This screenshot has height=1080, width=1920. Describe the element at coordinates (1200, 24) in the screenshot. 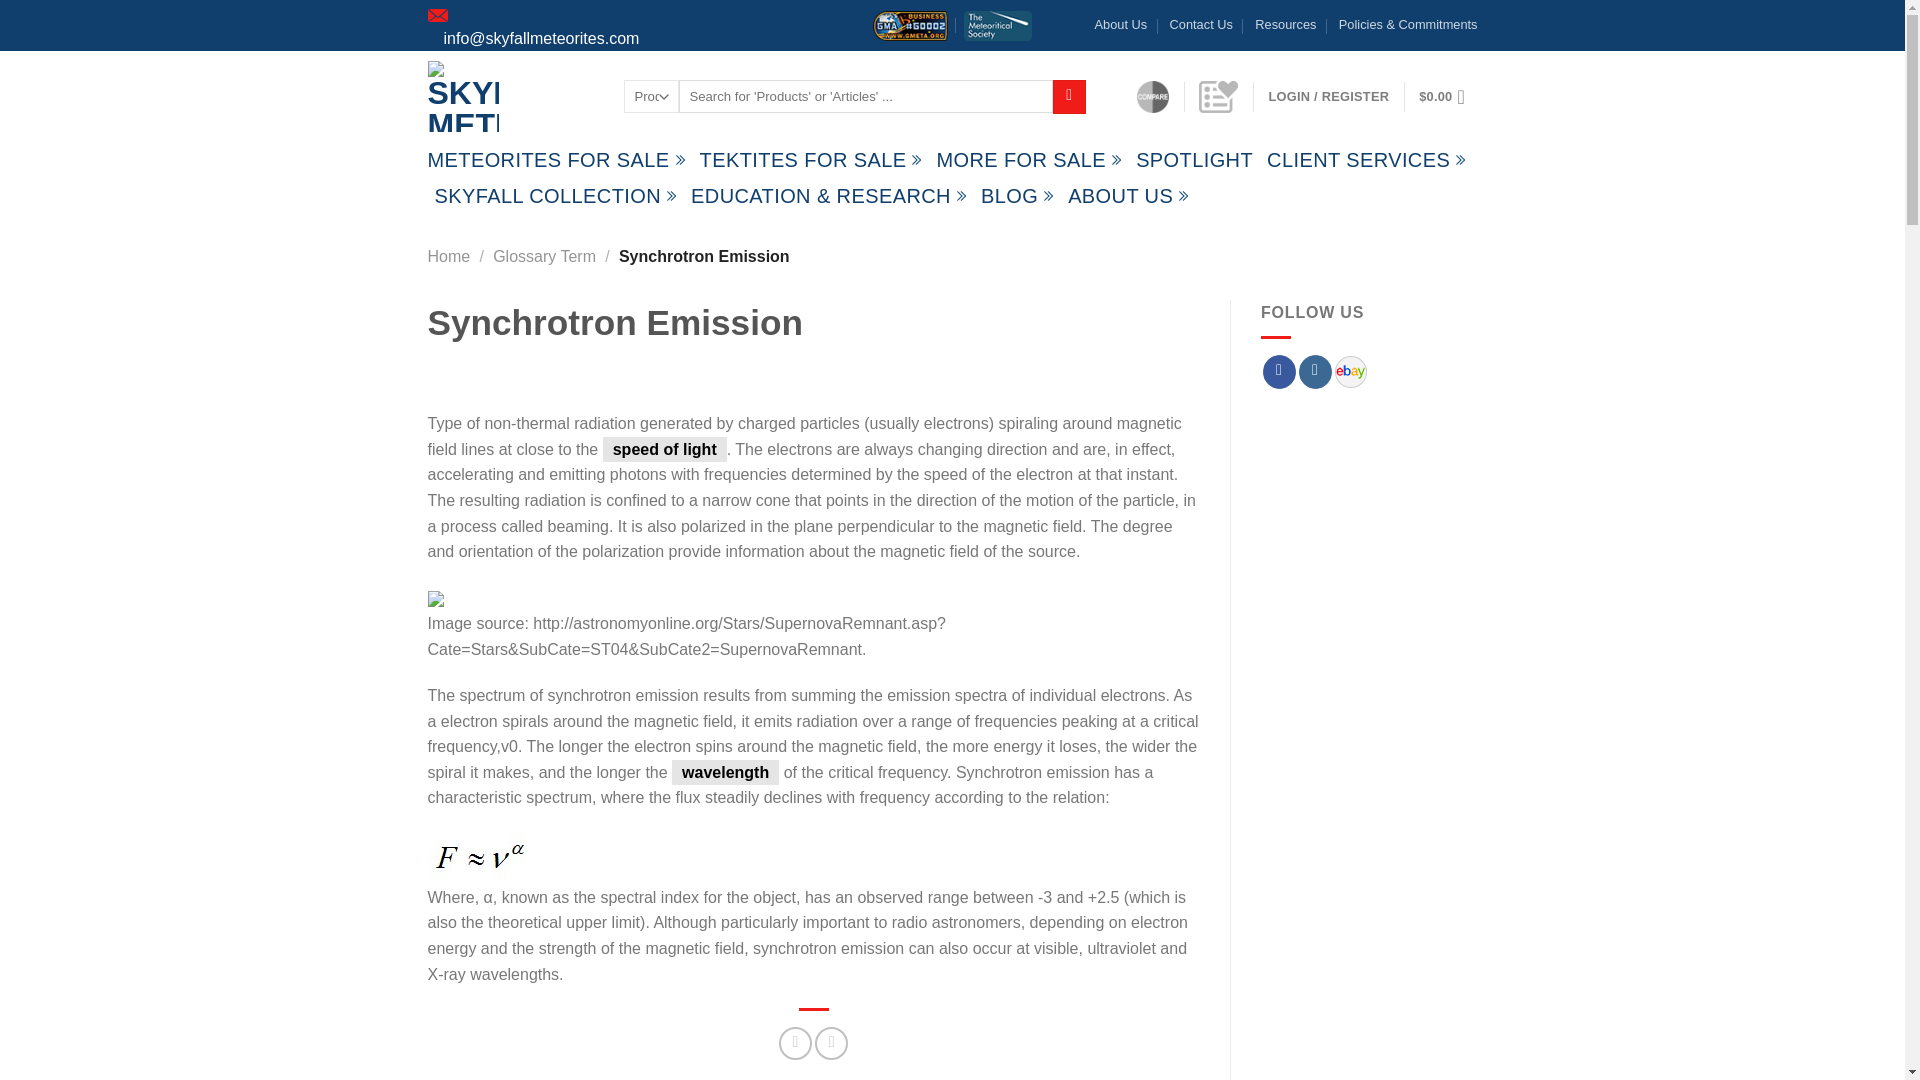

I see `Contact Us` at that location.